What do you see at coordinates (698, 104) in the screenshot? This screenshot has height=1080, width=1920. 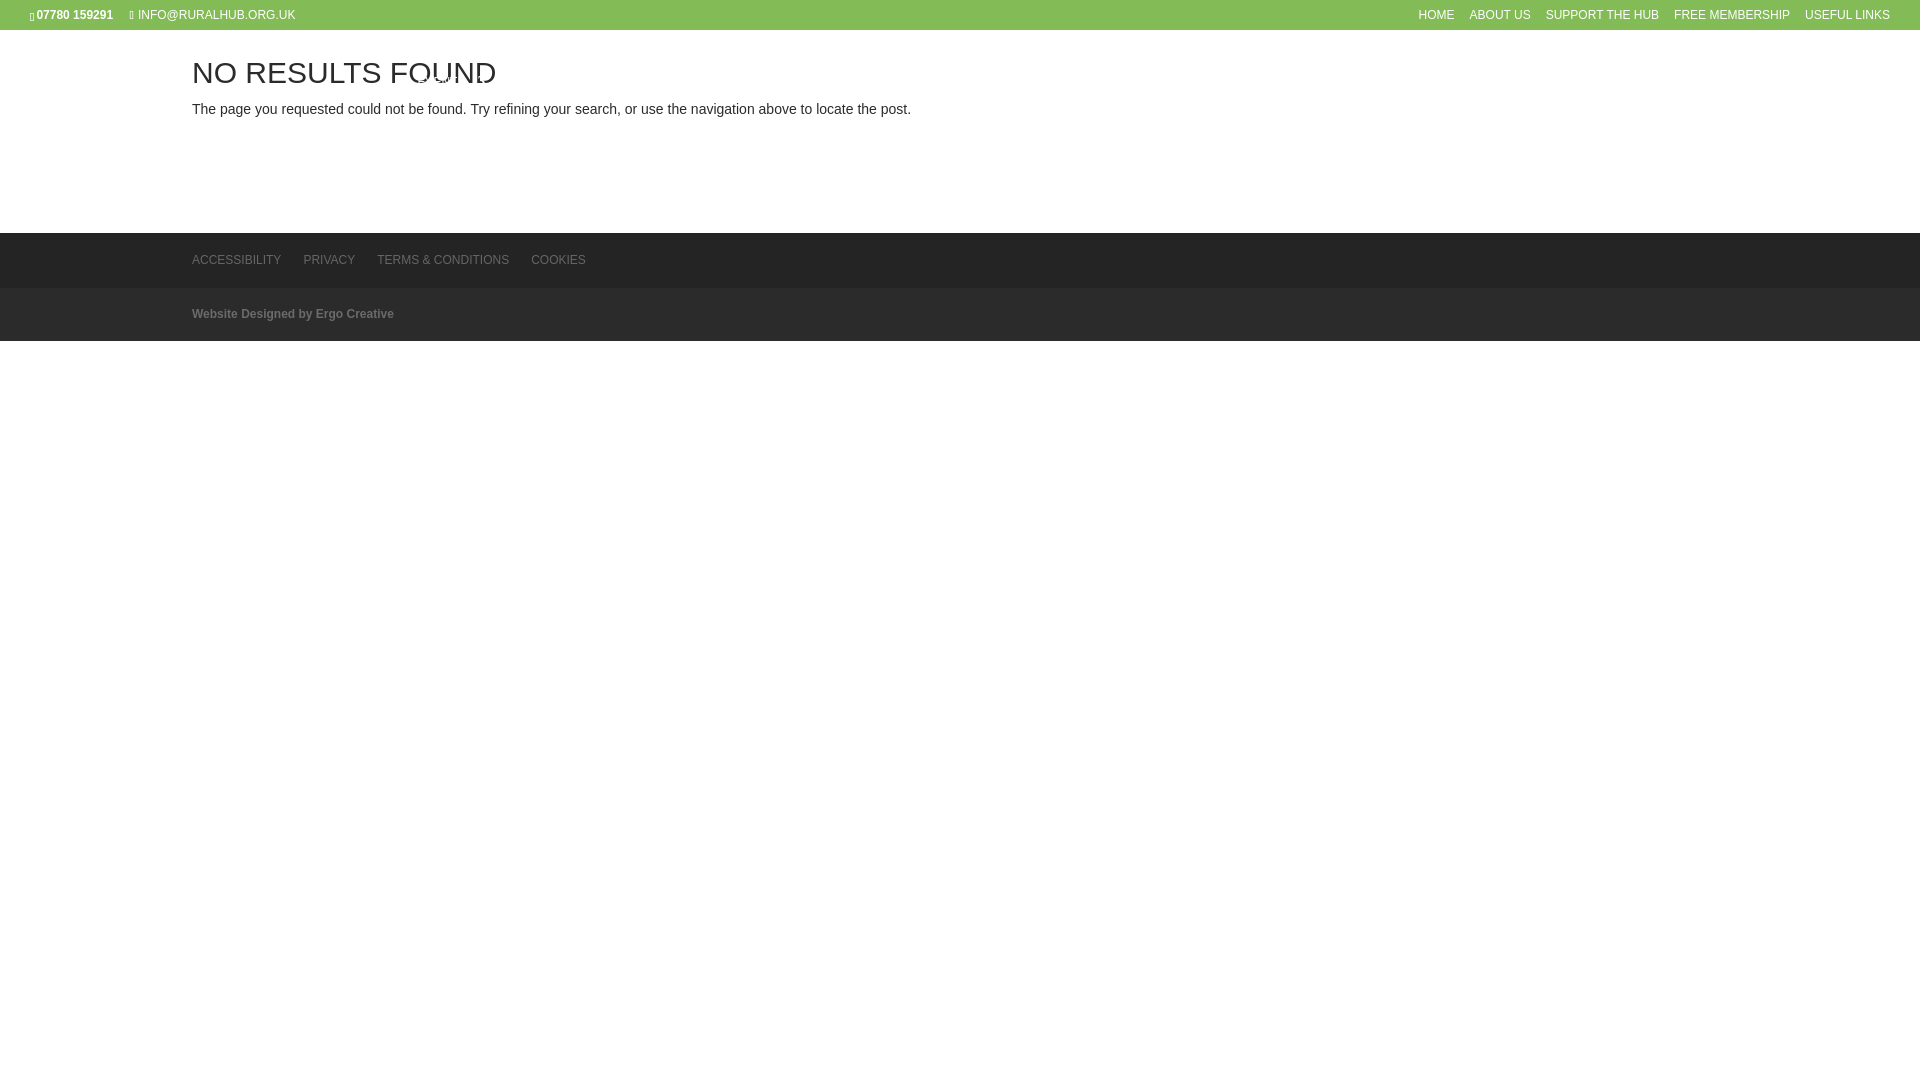 I see `INDUSTRY NEWS` at bounding box center [698, 104].